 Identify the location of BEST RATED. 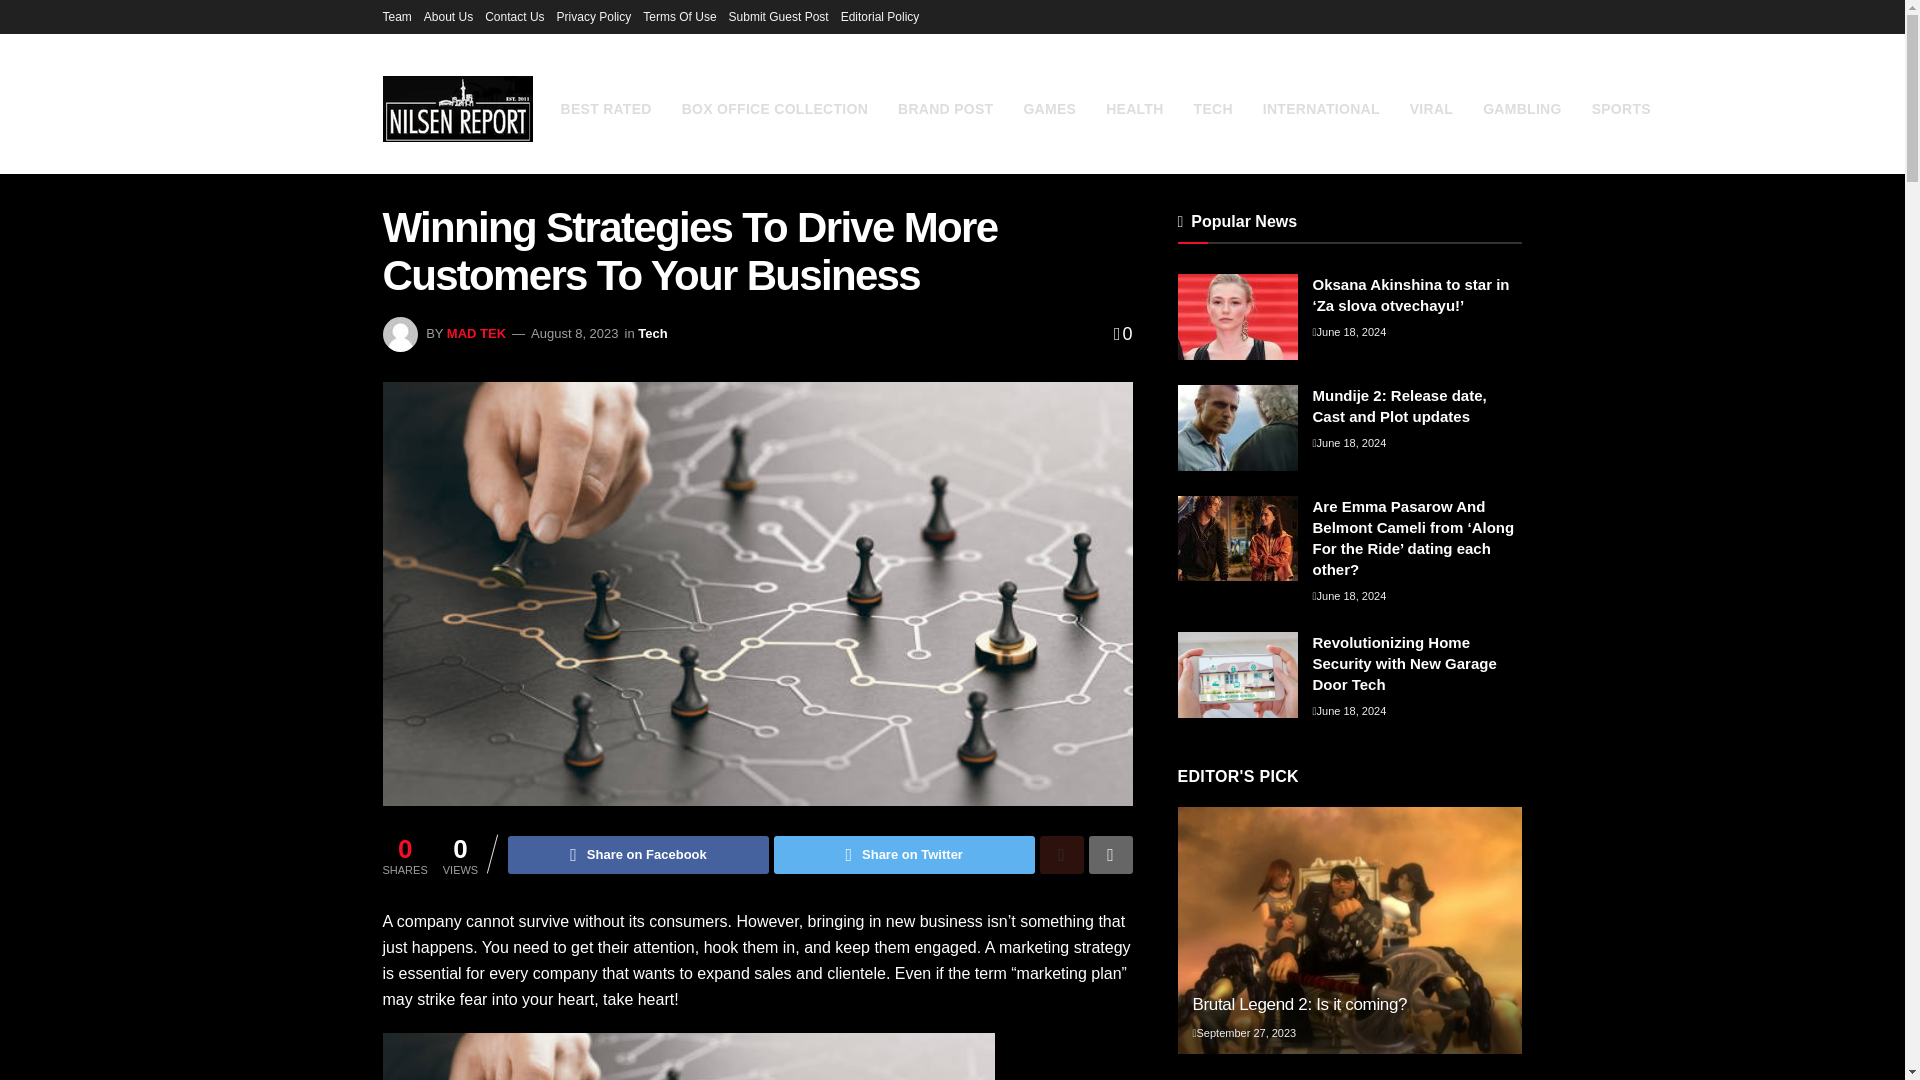
(605, 109).